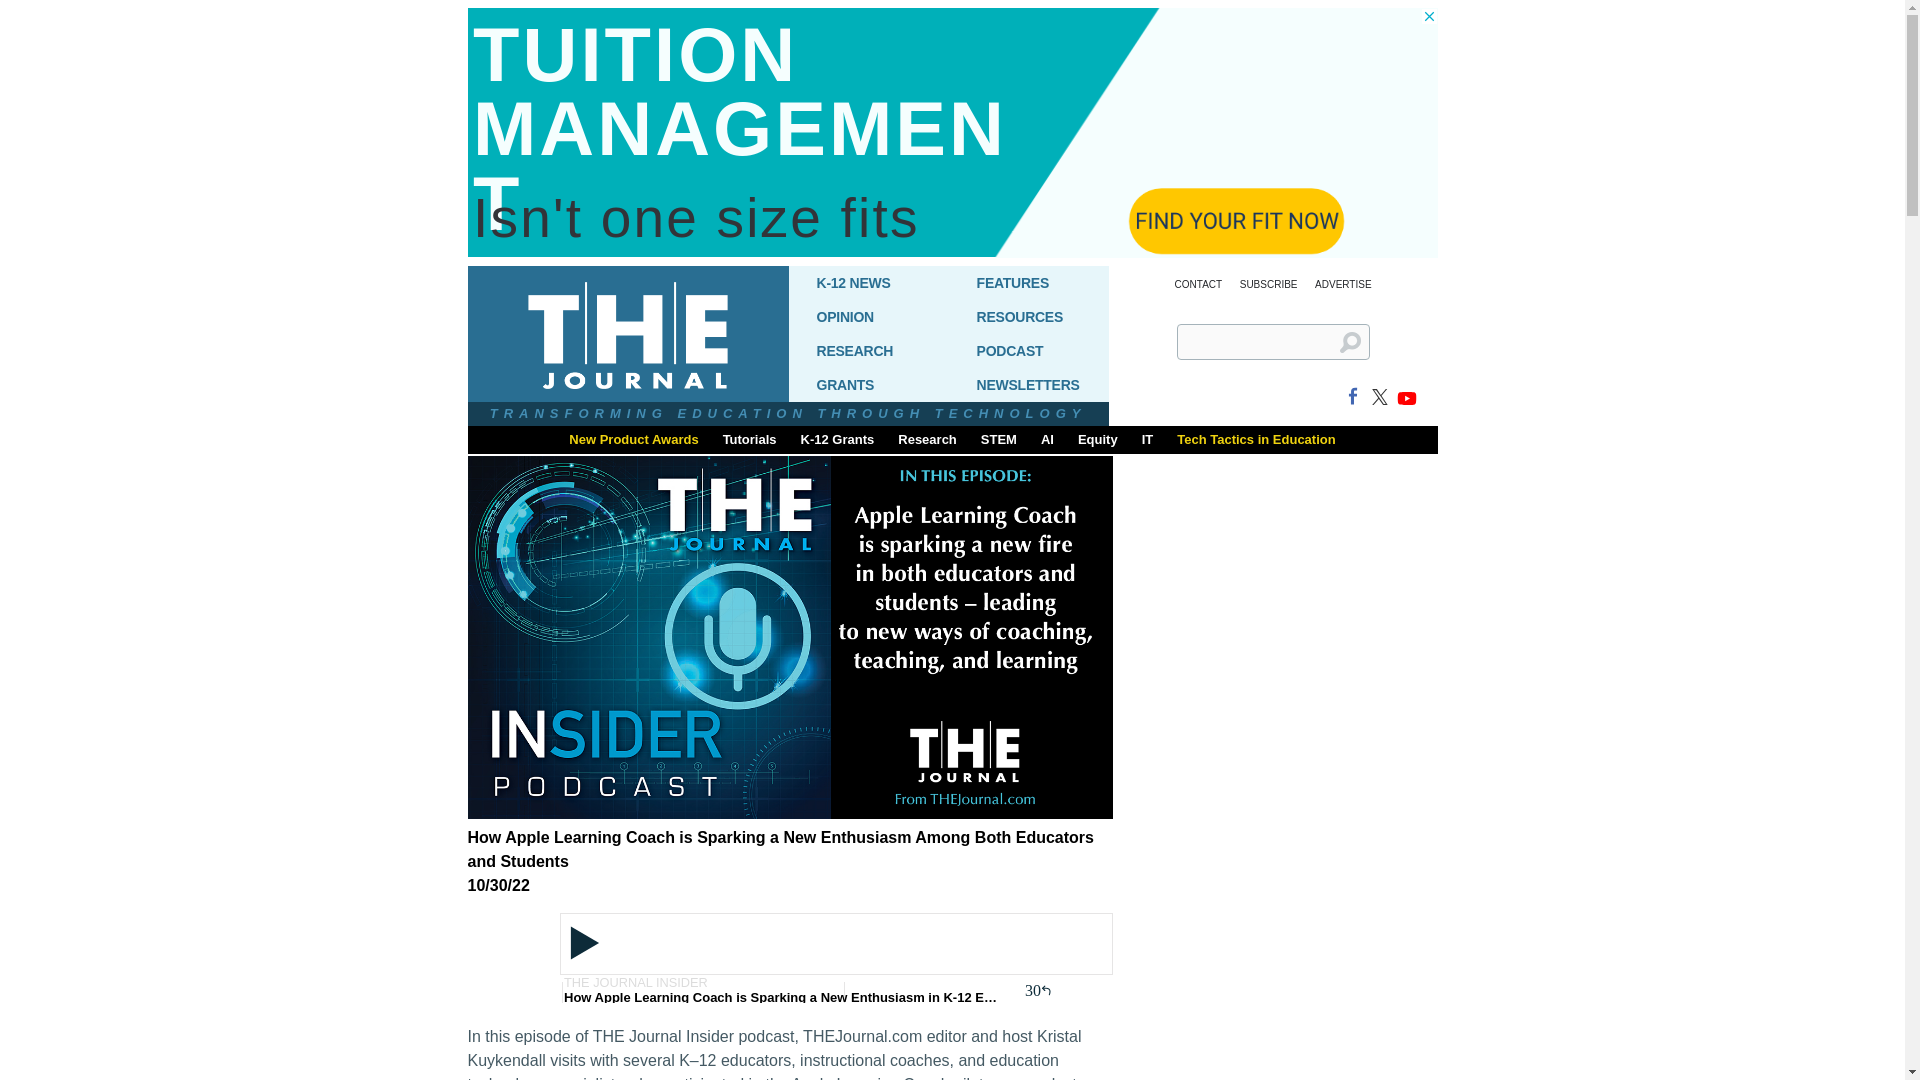 The width and height of the screenshot is (1920, 1080). Describe the element at coordinates (1358, 350) in the screenshot. I see `Search` at that location.